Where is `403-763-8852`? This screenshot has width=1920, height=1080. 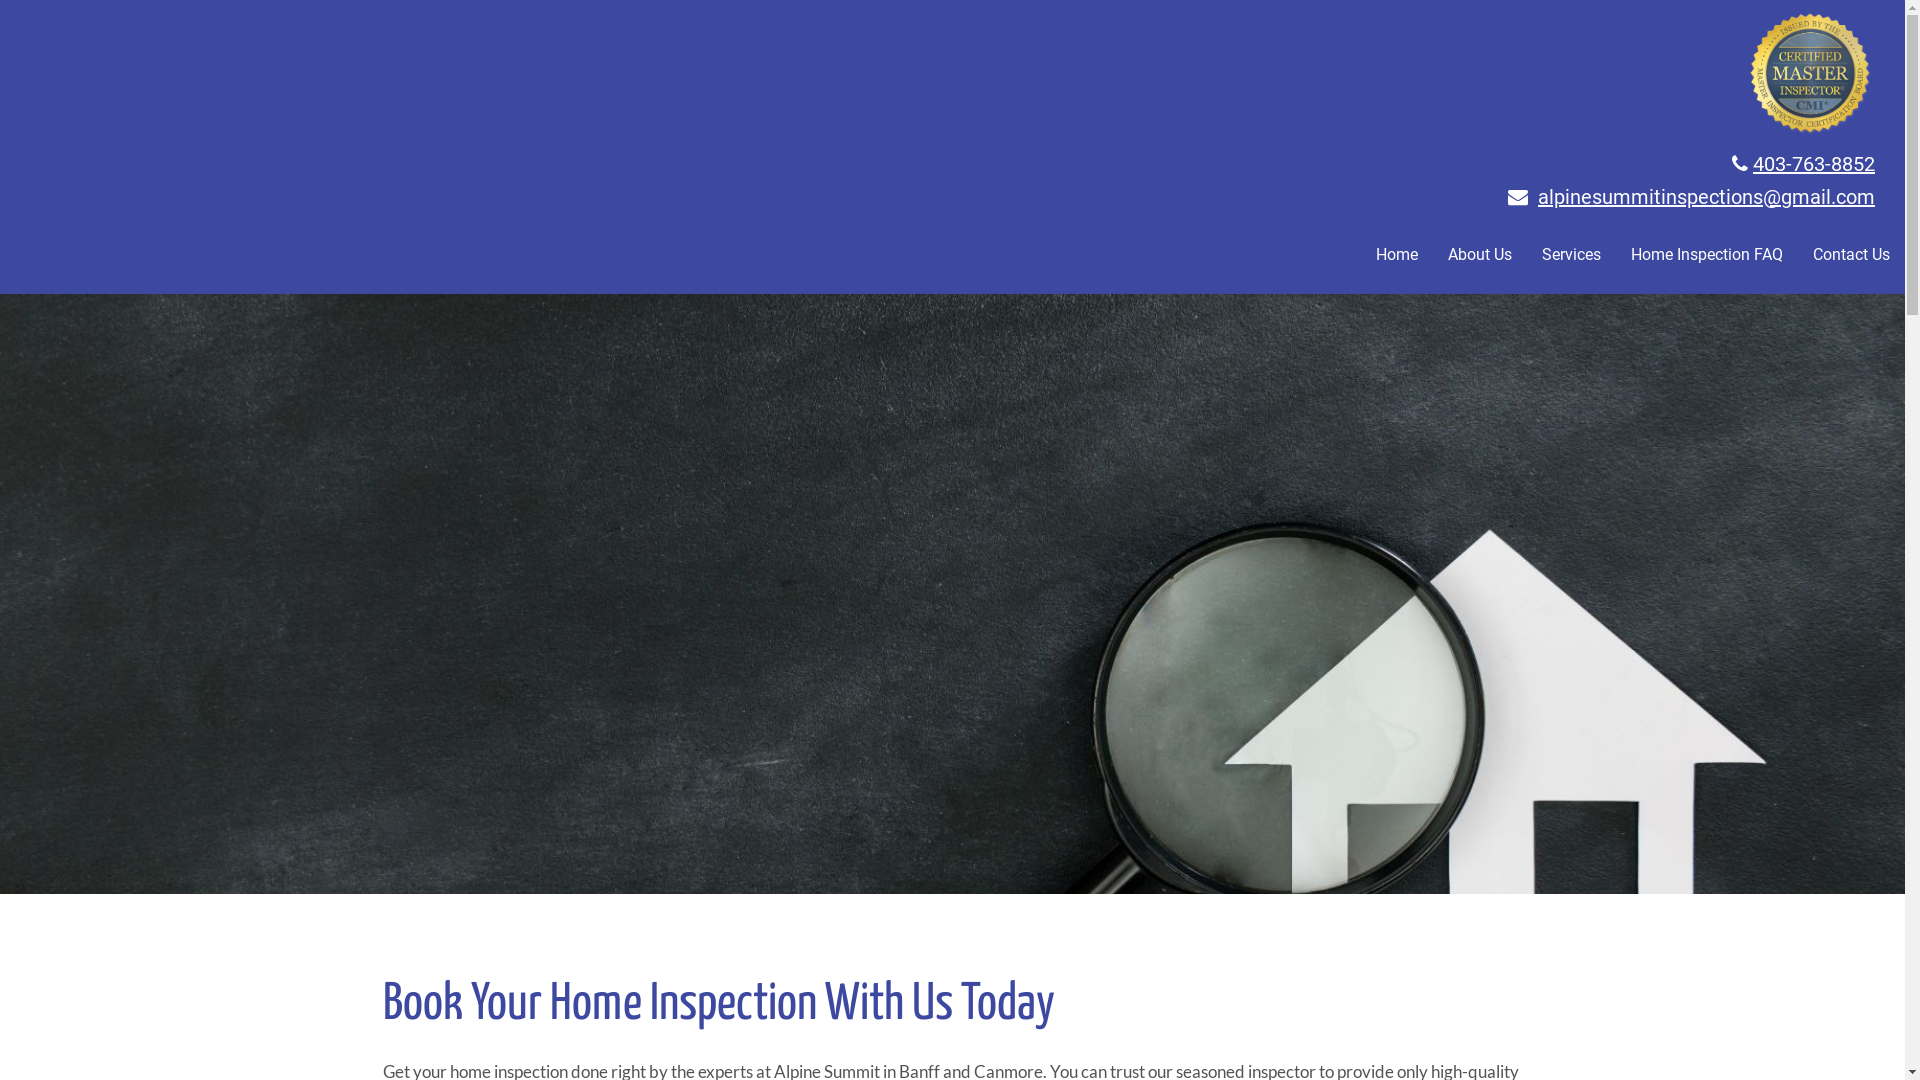 403-763-8852 is located at coordinates (1814, 164).